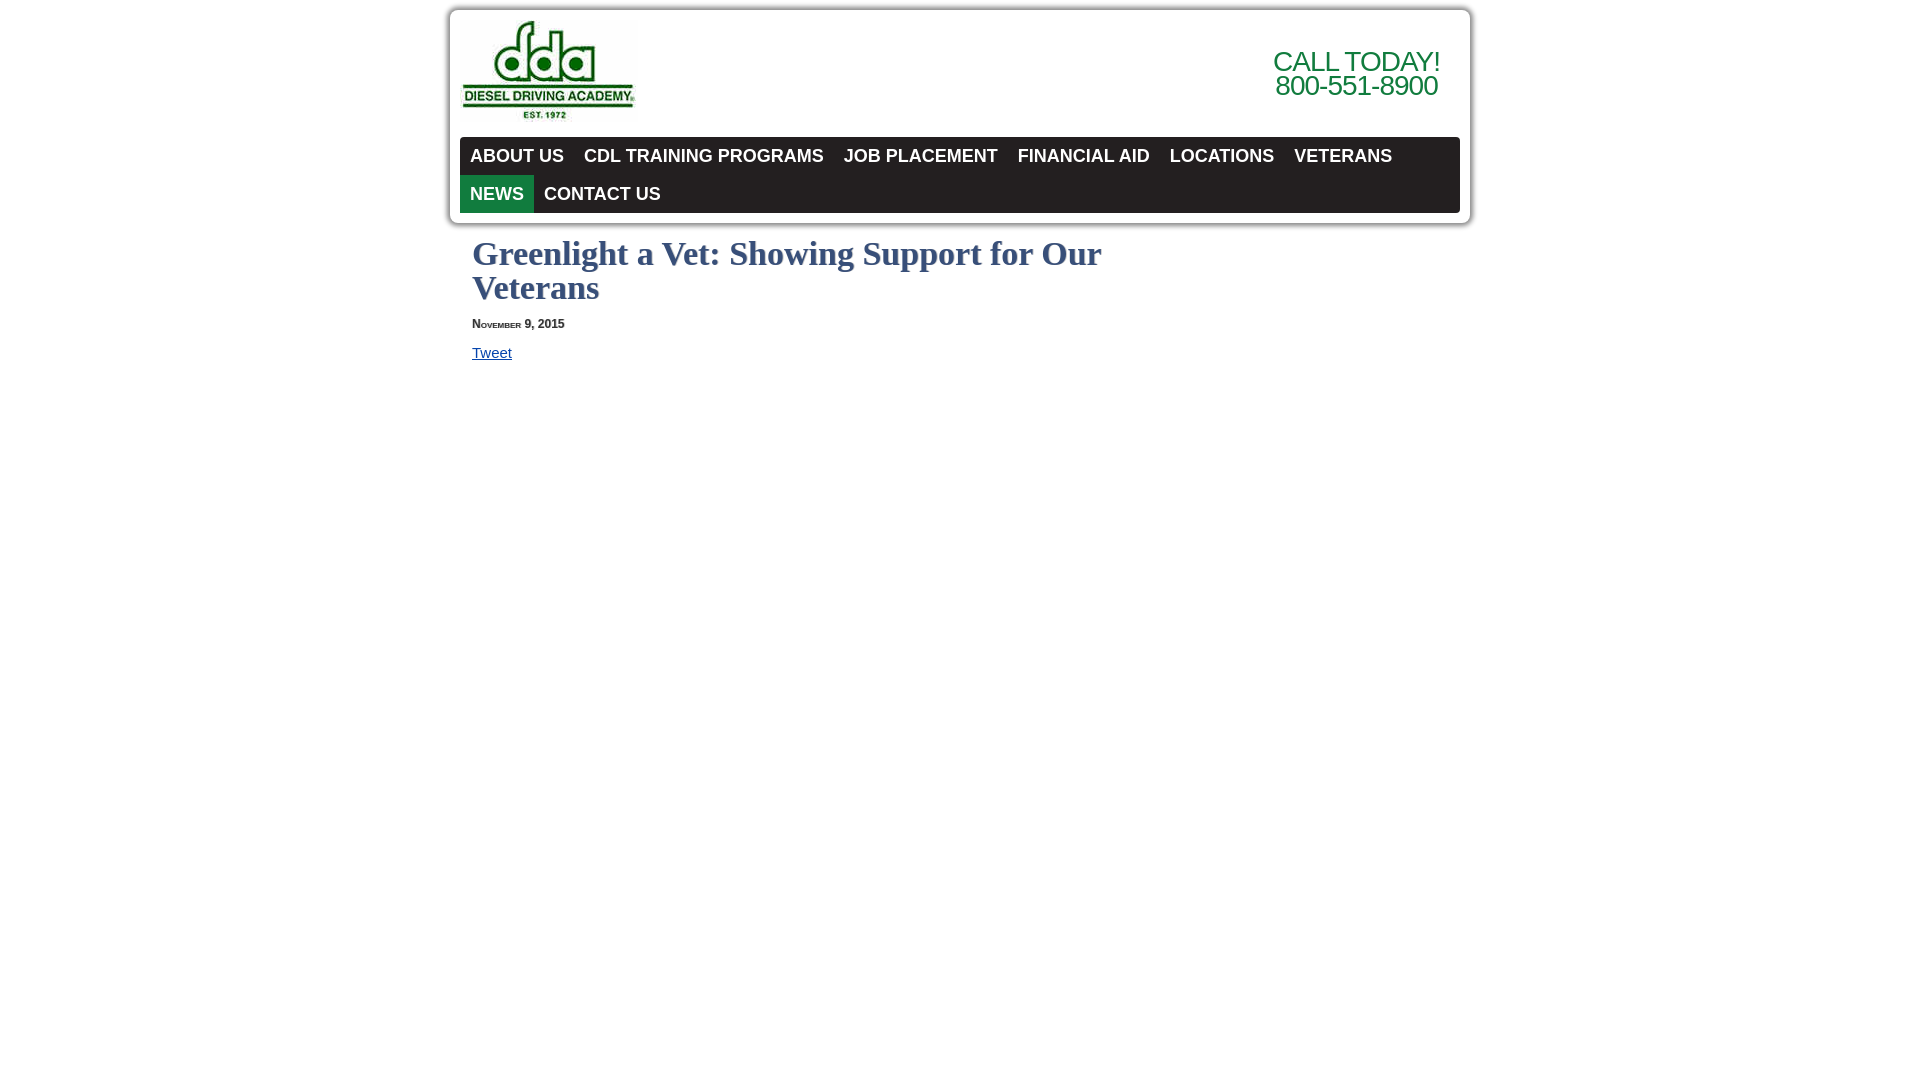 The height and width of the screenshot is (1080, 1920). I want to click on NEWS, so click(496, 193).